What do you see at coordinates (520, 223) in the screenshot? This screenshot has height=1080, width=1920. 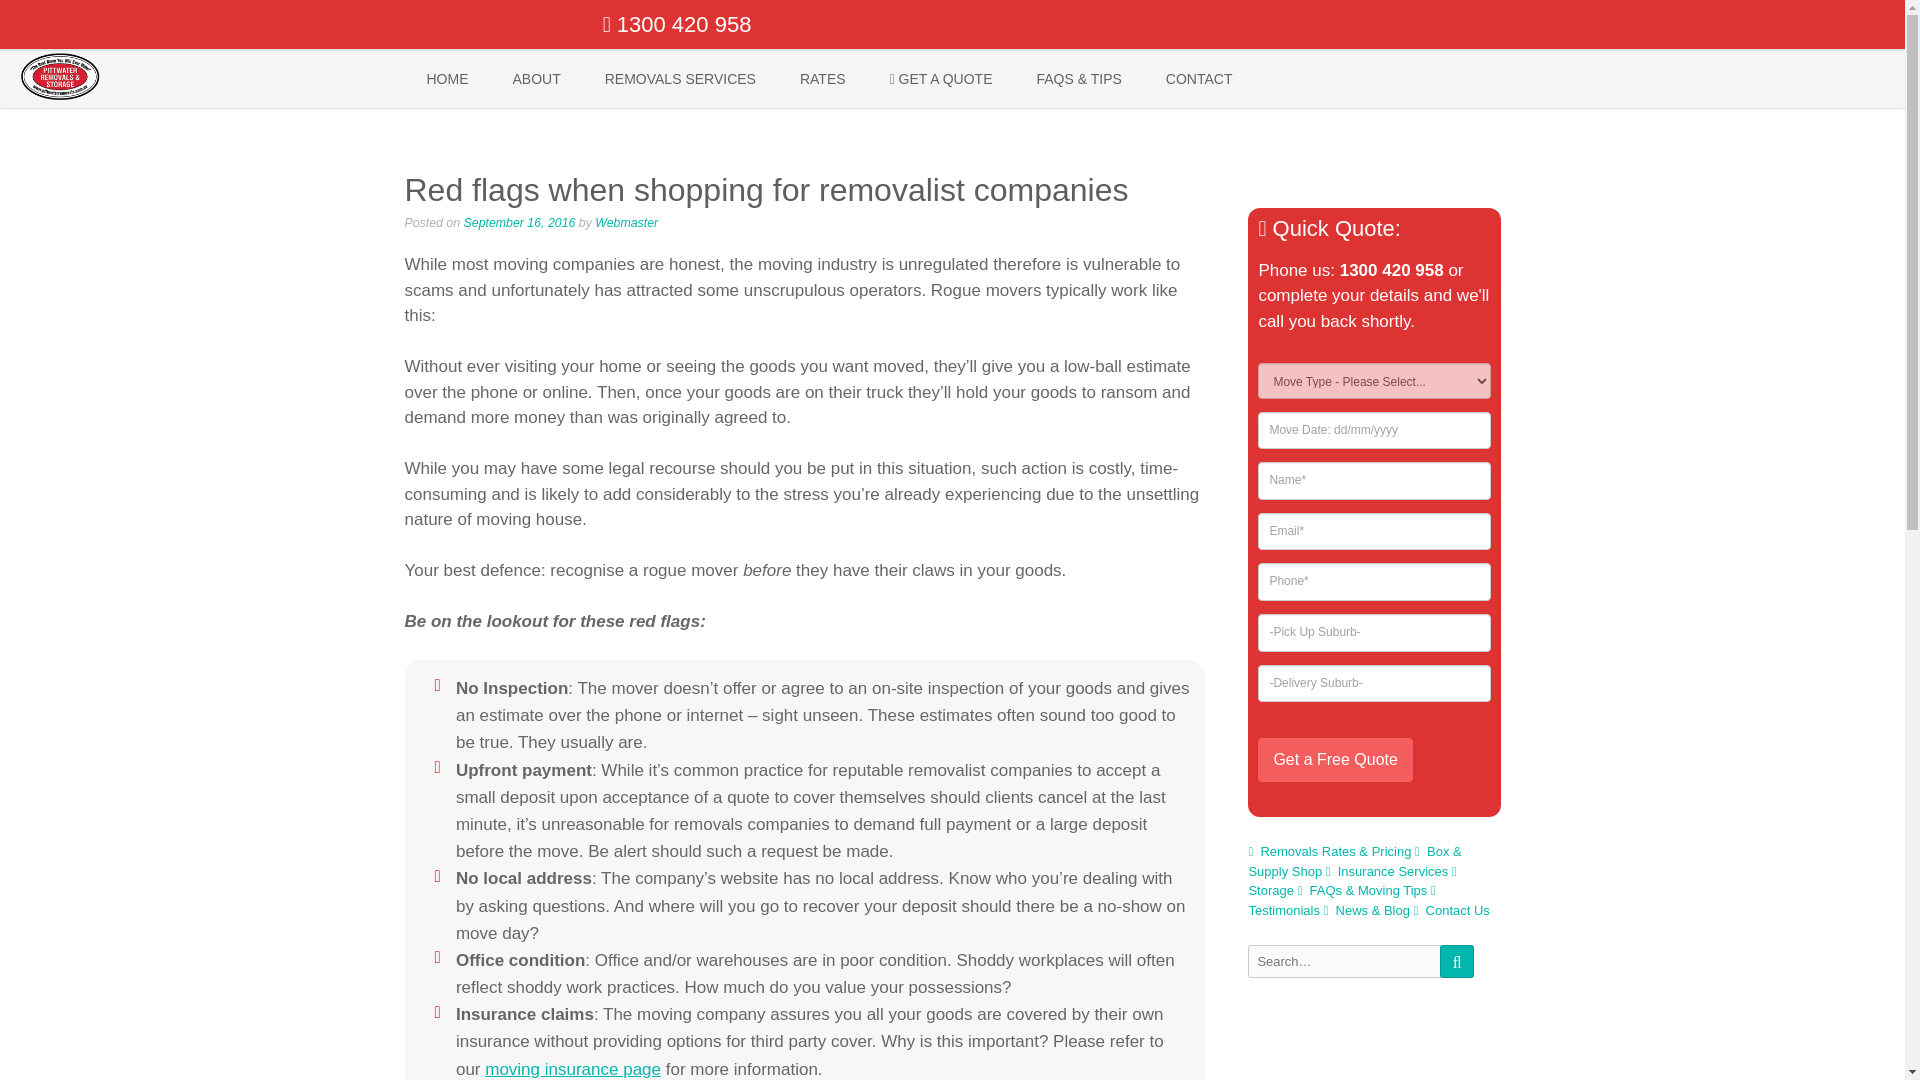 I see `September 16, 2016` at bounding box center [520, 223].